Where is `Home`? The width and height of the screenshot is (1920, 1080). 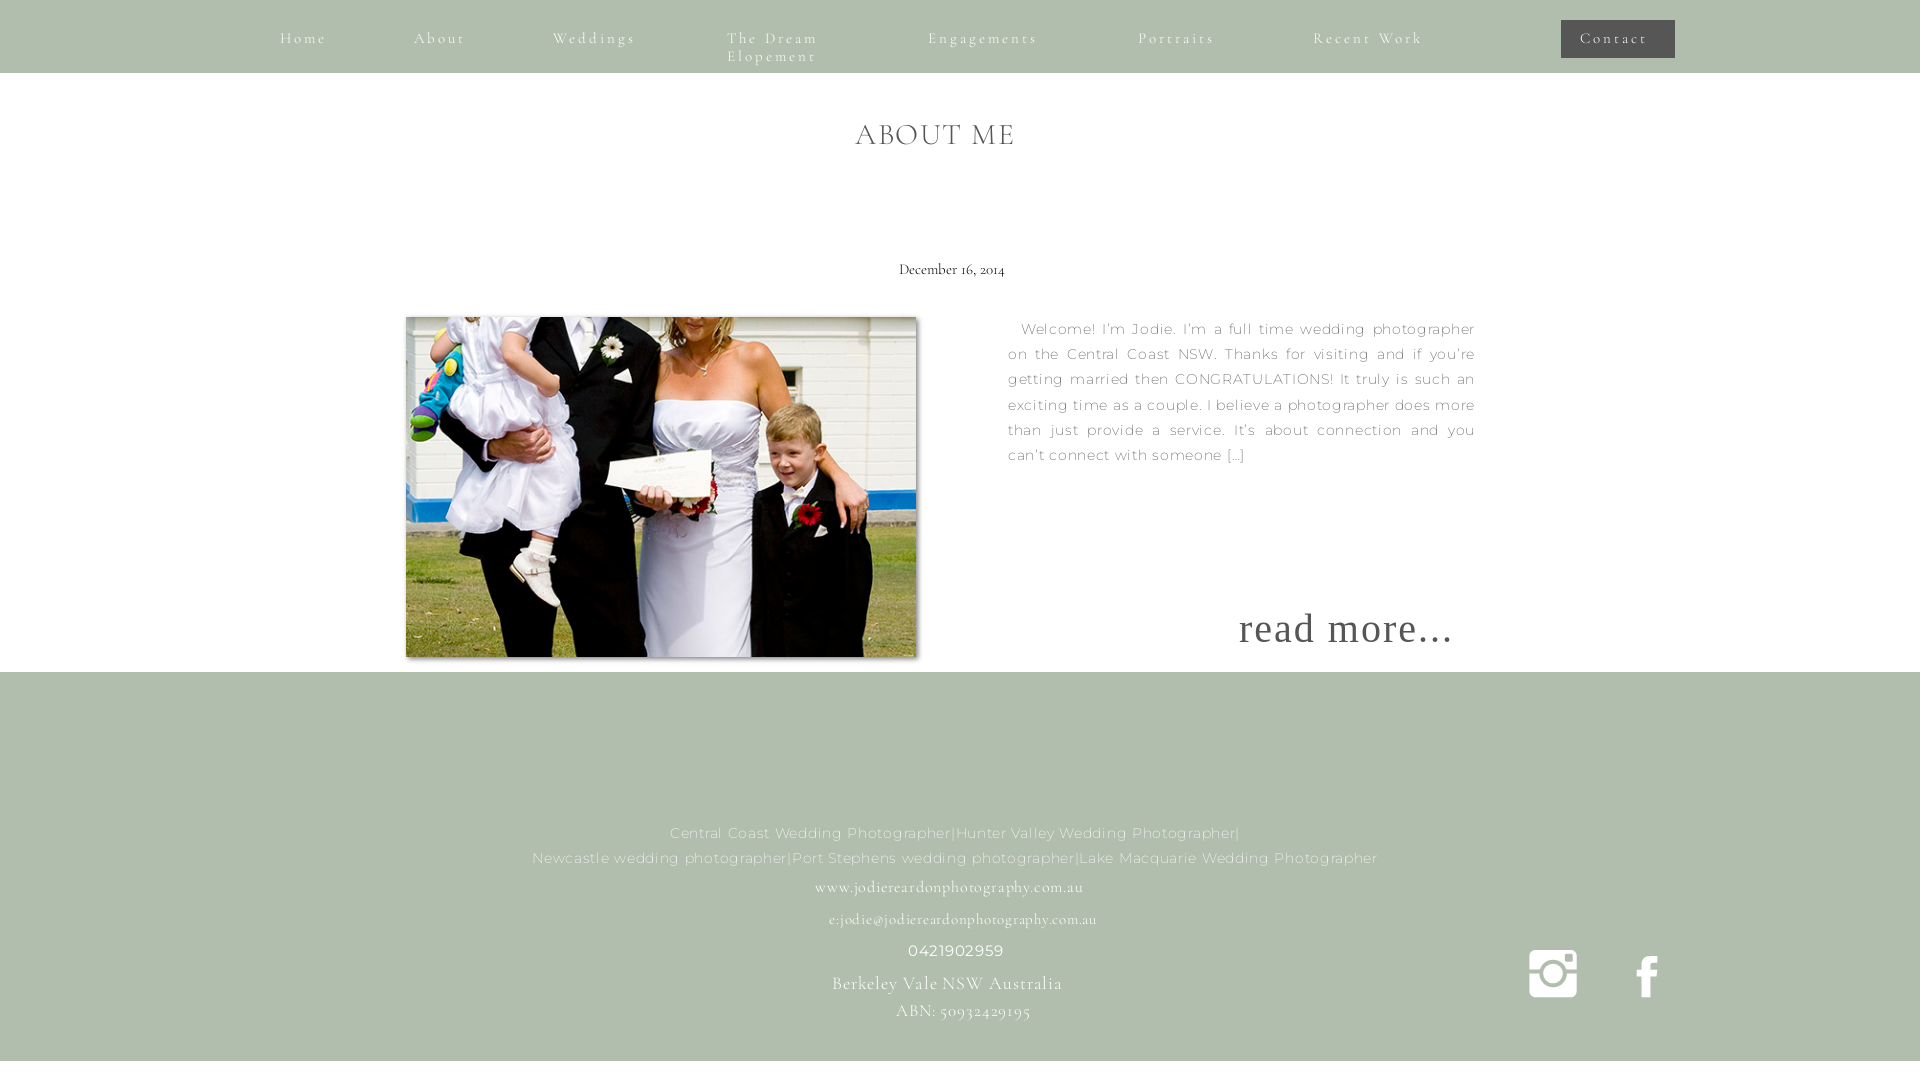 Home is located at coordinates (306, 40).